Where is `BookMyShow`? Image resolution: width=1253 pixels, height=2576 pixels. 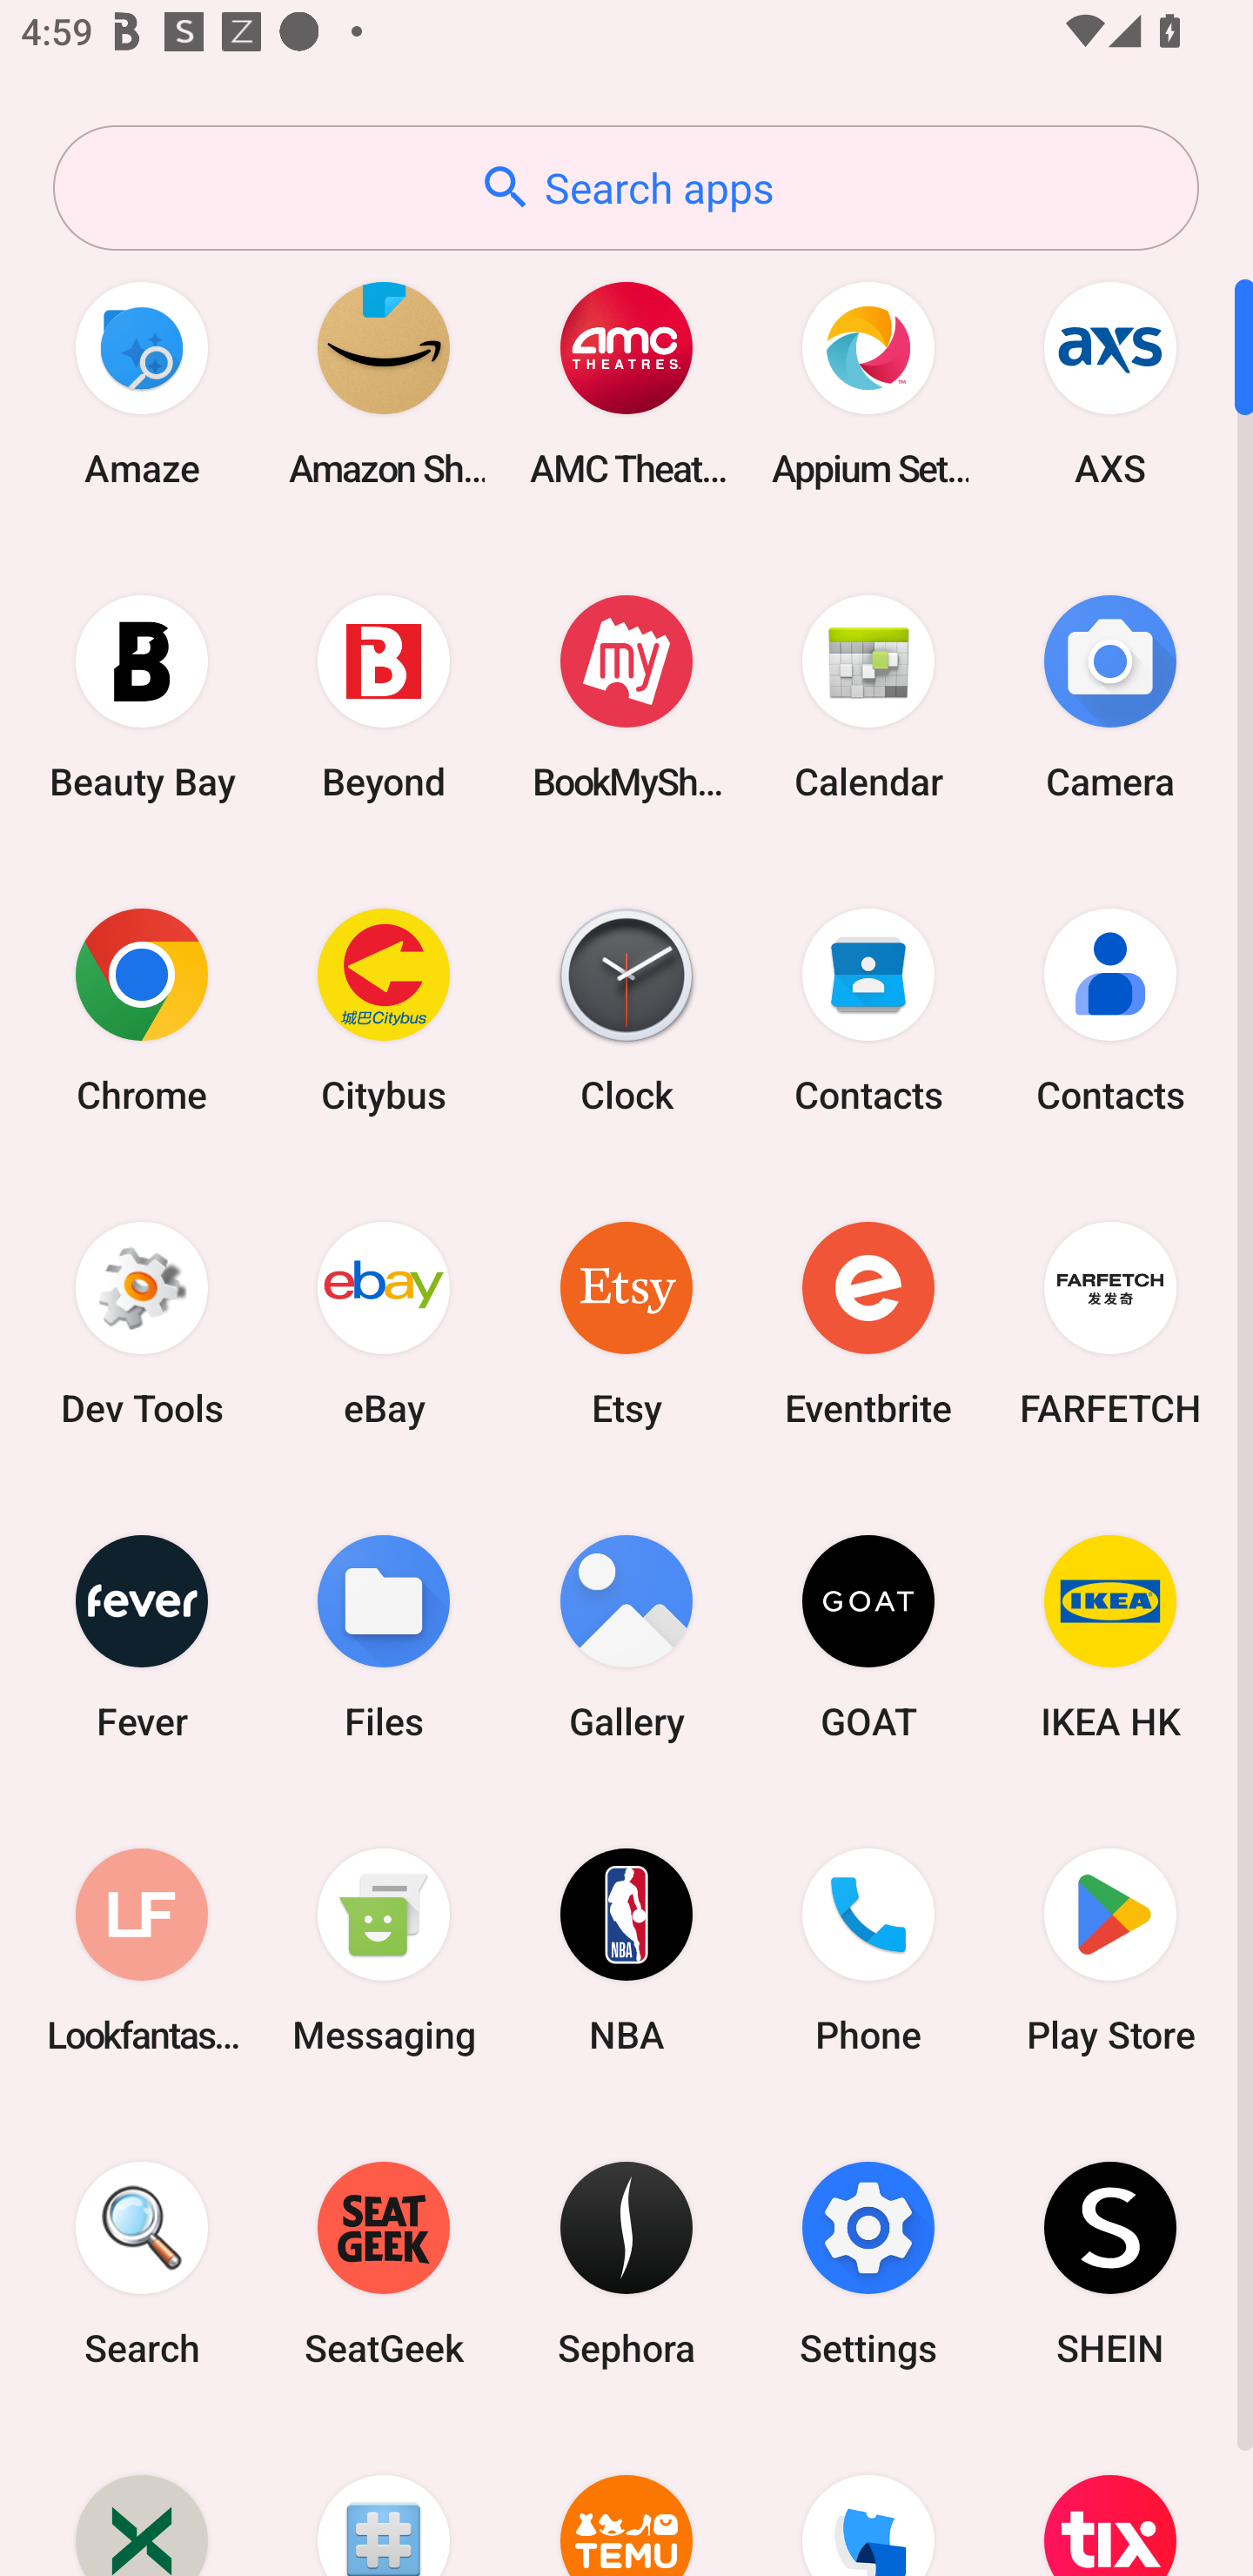 BookMyShow is located at coordinates (626, 696).